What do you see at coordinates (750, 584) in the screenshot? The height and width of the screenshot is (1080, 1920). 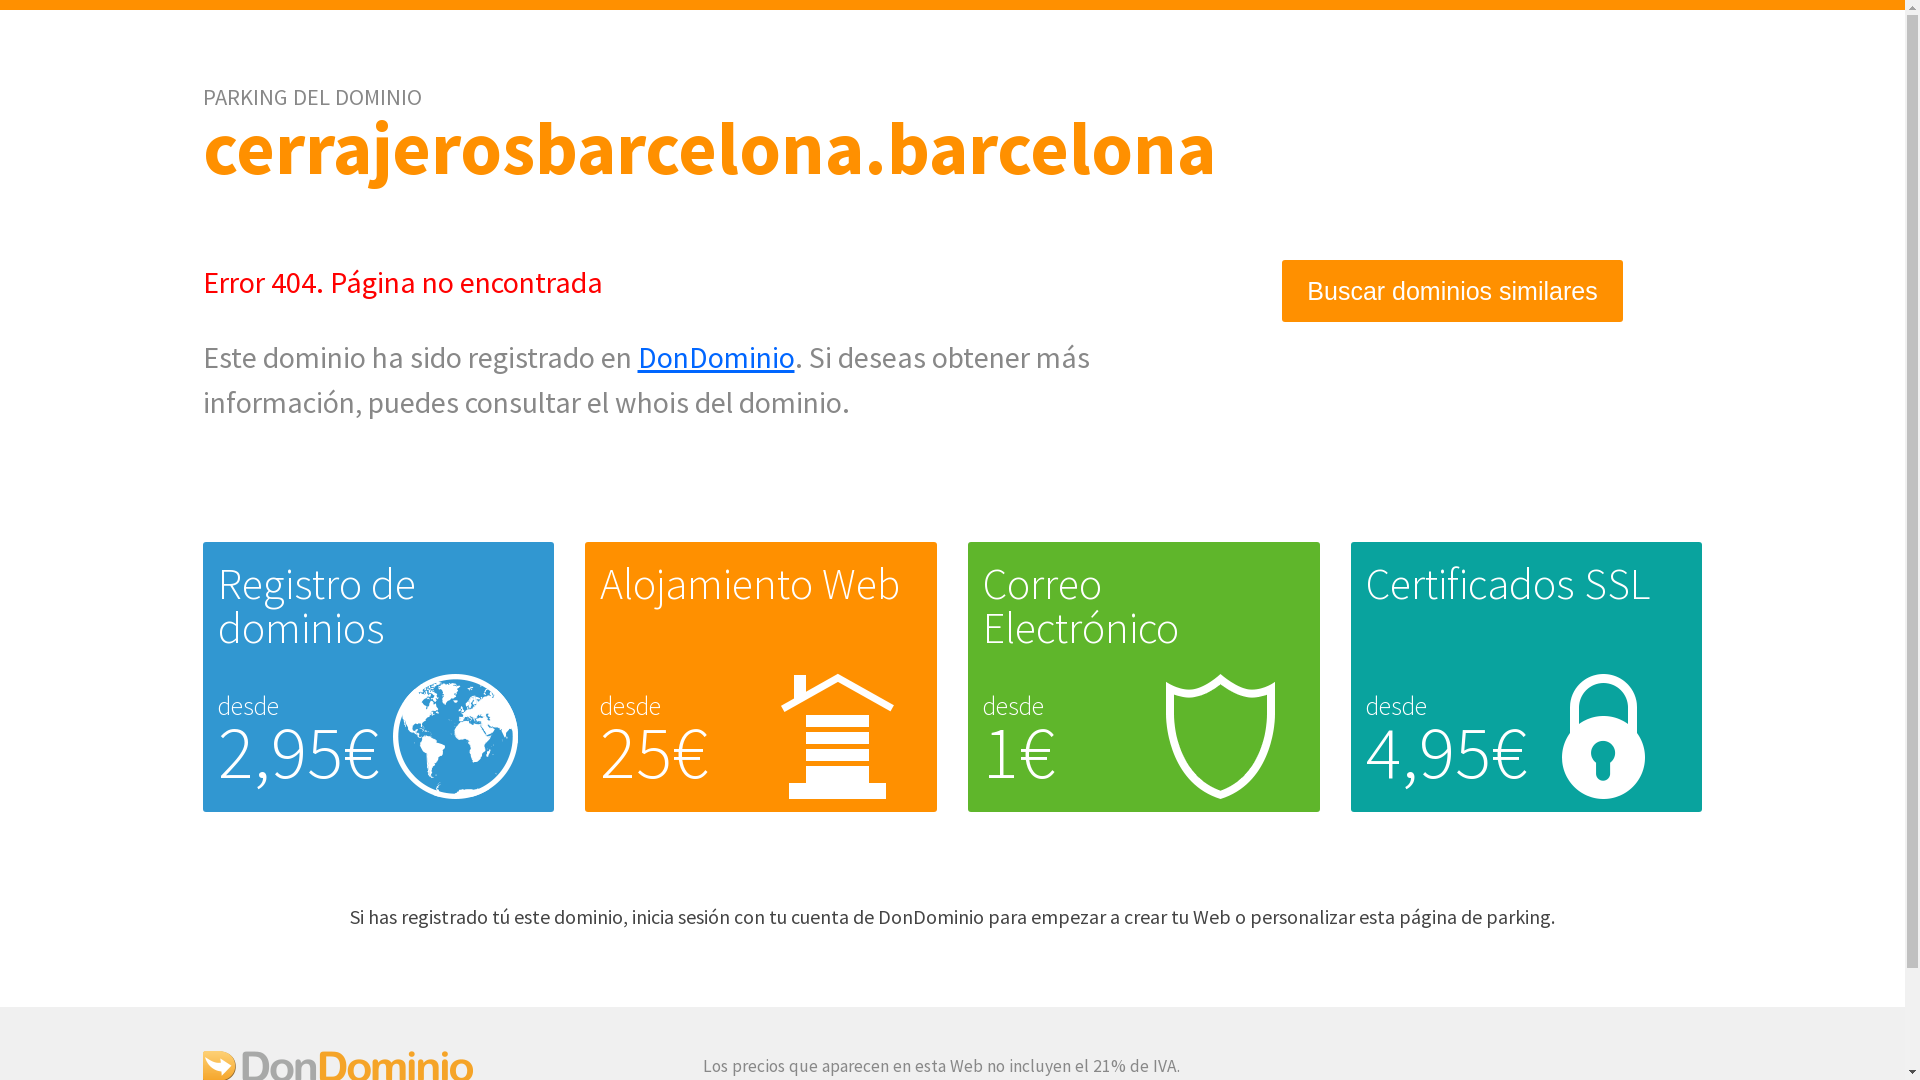 I see `Alojamiento Web` at bounding box center [750, 584].